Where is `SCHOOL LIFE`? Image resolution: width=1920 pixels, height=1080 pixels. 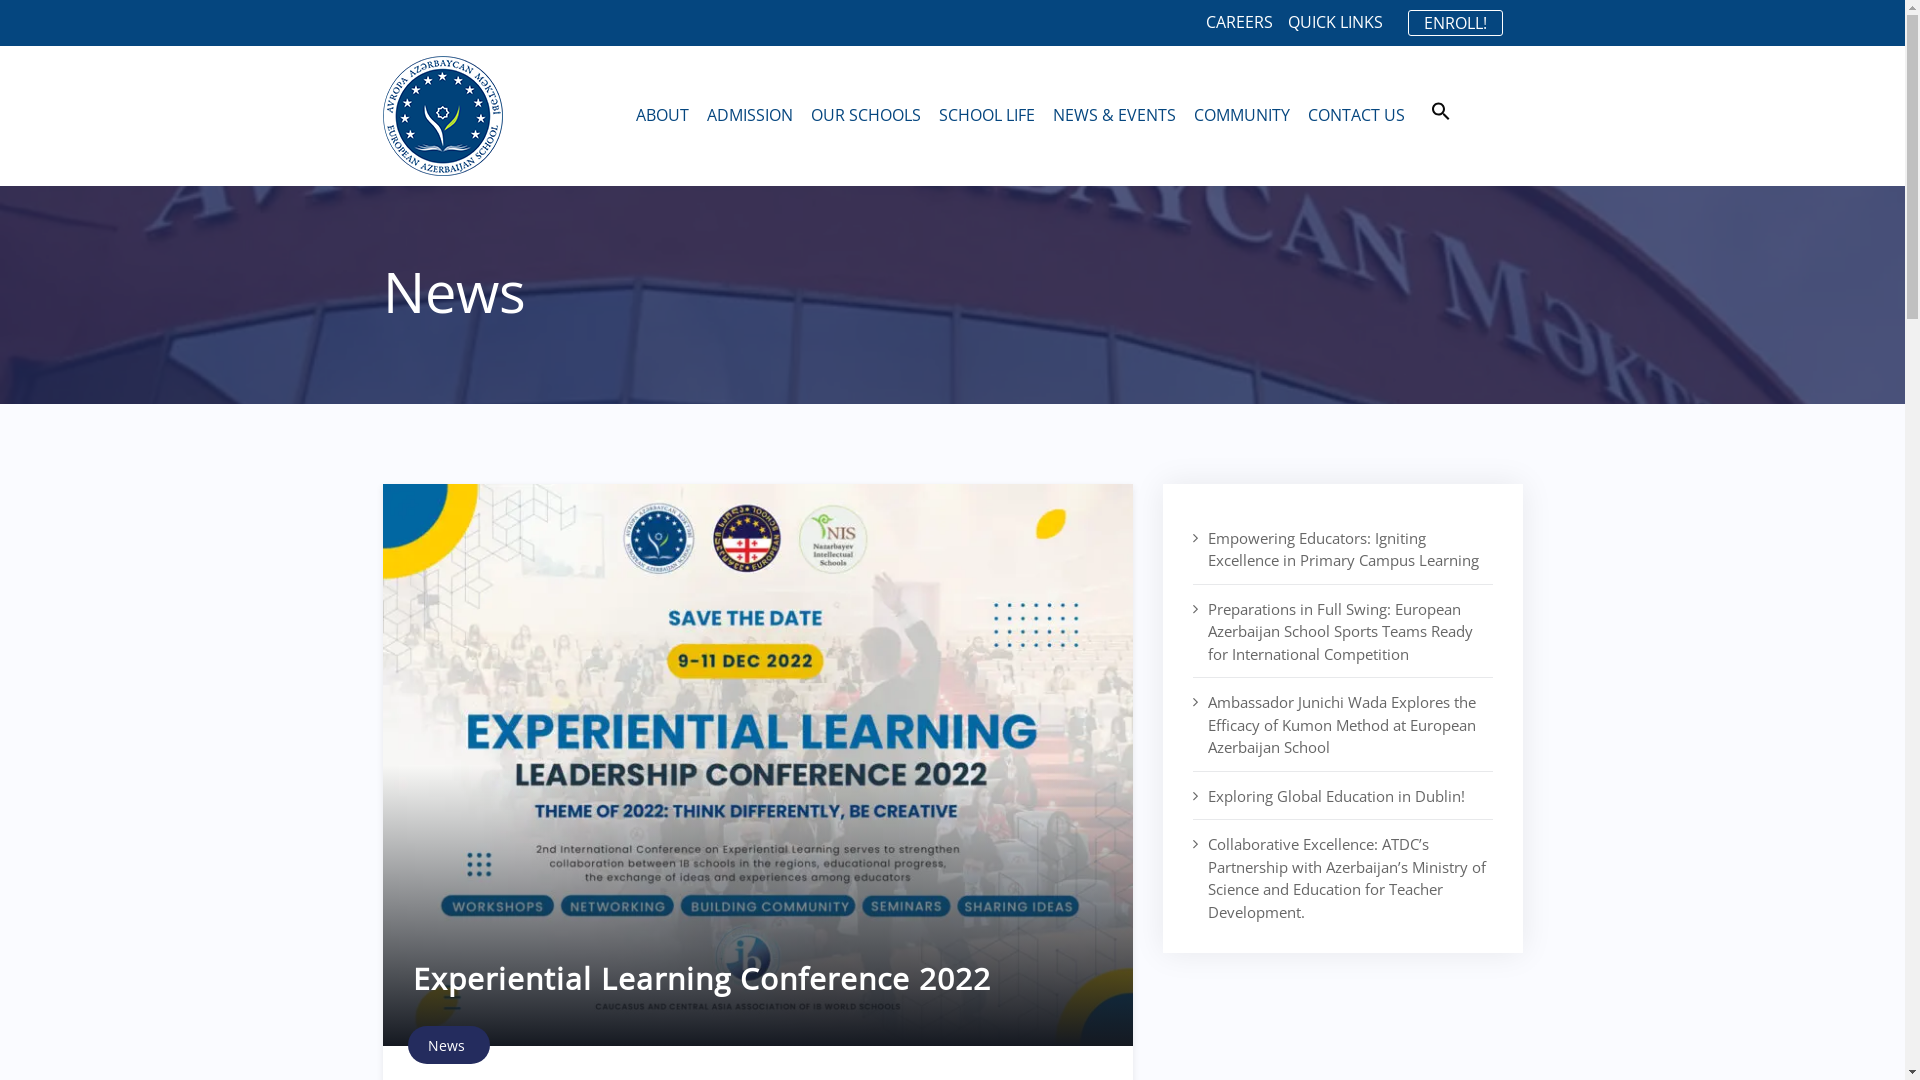
SCHOOL LIFE is located at coordinates (989, 116).